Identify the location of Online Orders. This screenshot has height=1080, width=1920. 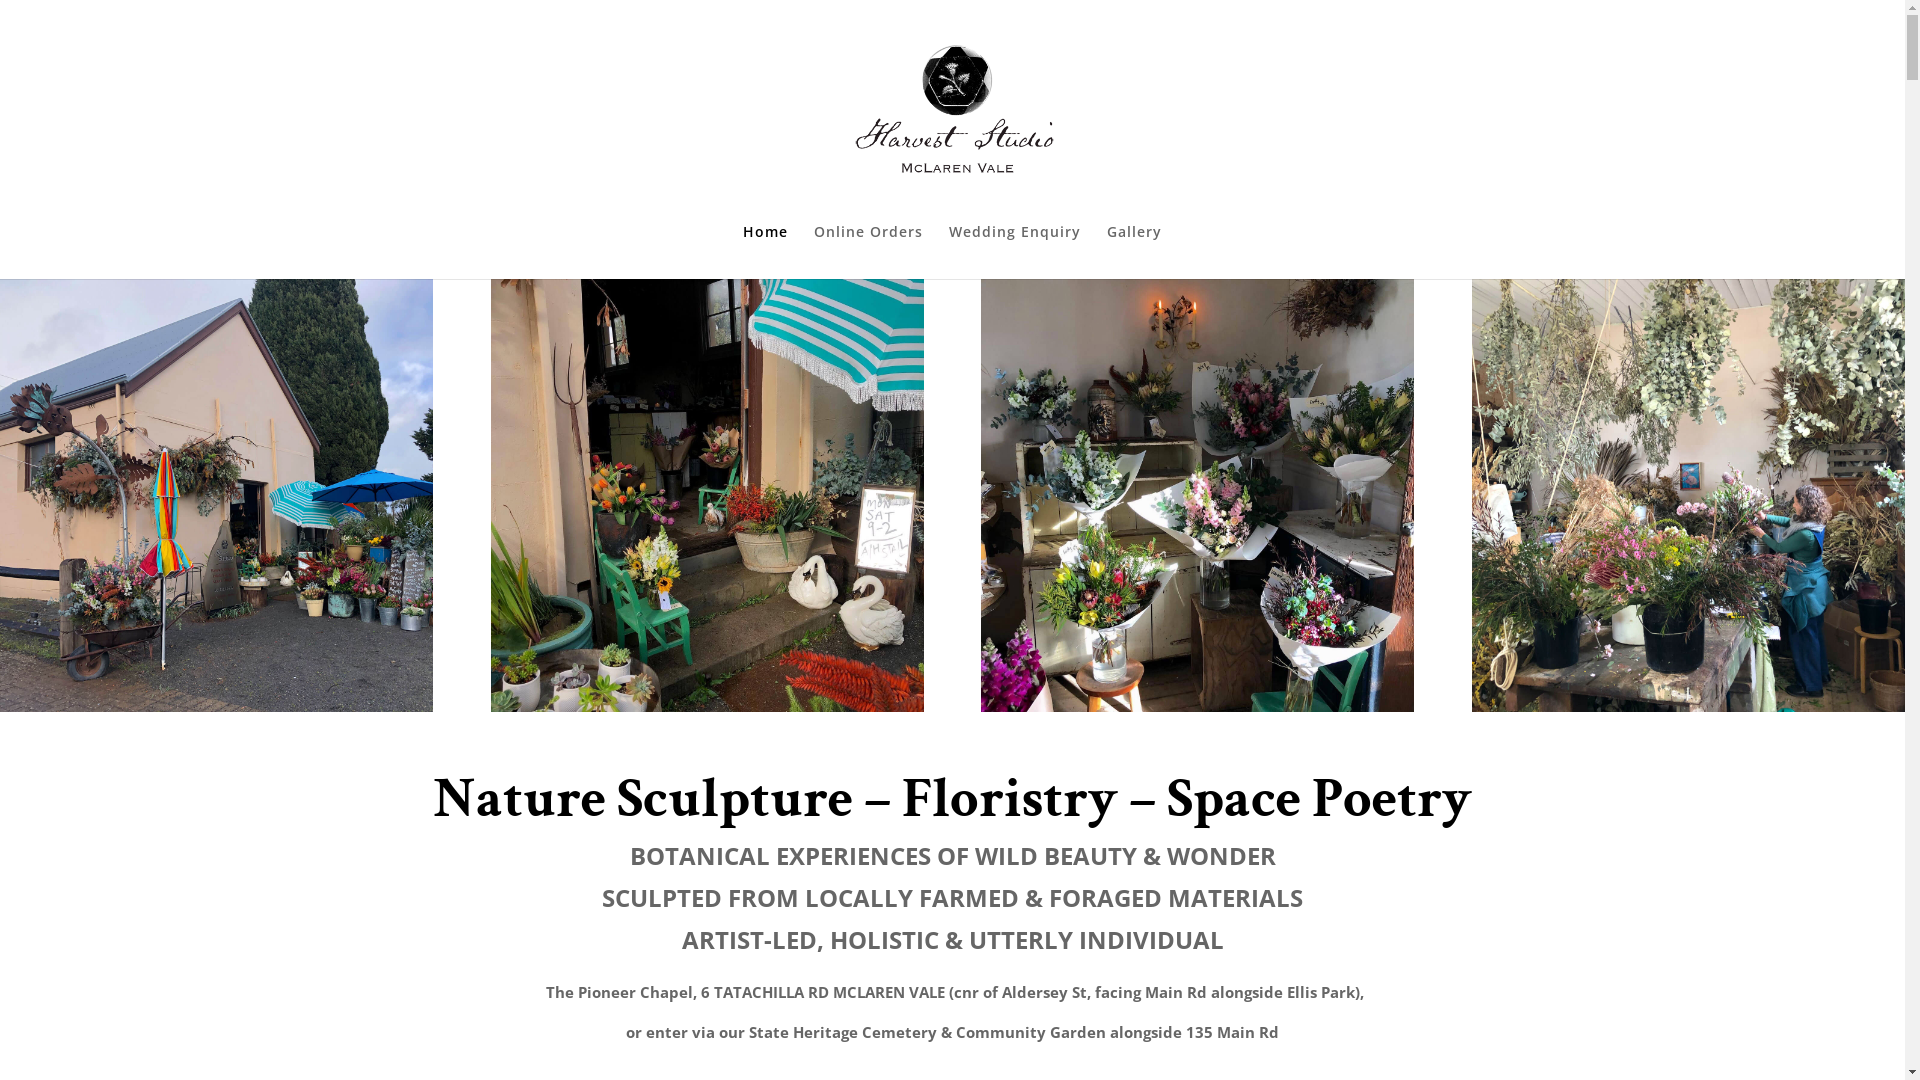
(868, 252).